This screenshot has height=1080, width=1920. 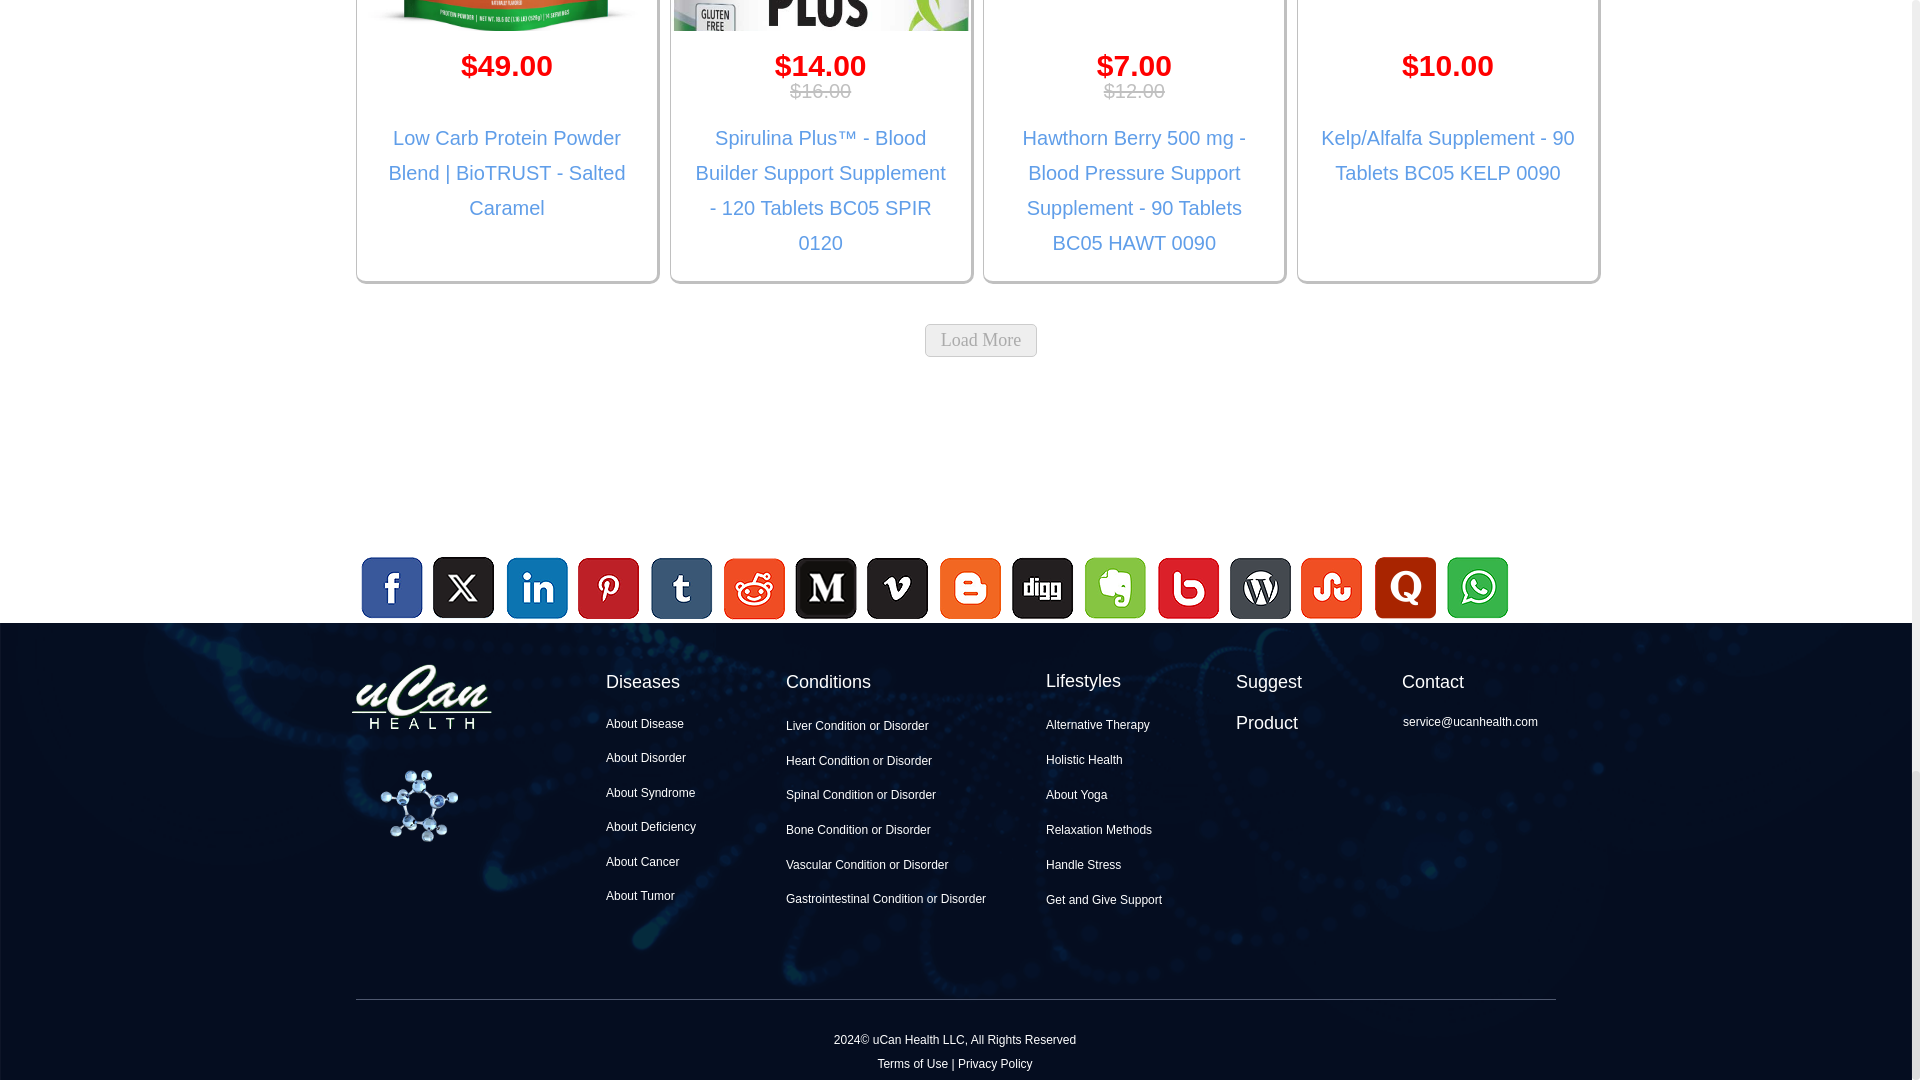 I want to click on LinkedIn, so click(x=538, y=589).